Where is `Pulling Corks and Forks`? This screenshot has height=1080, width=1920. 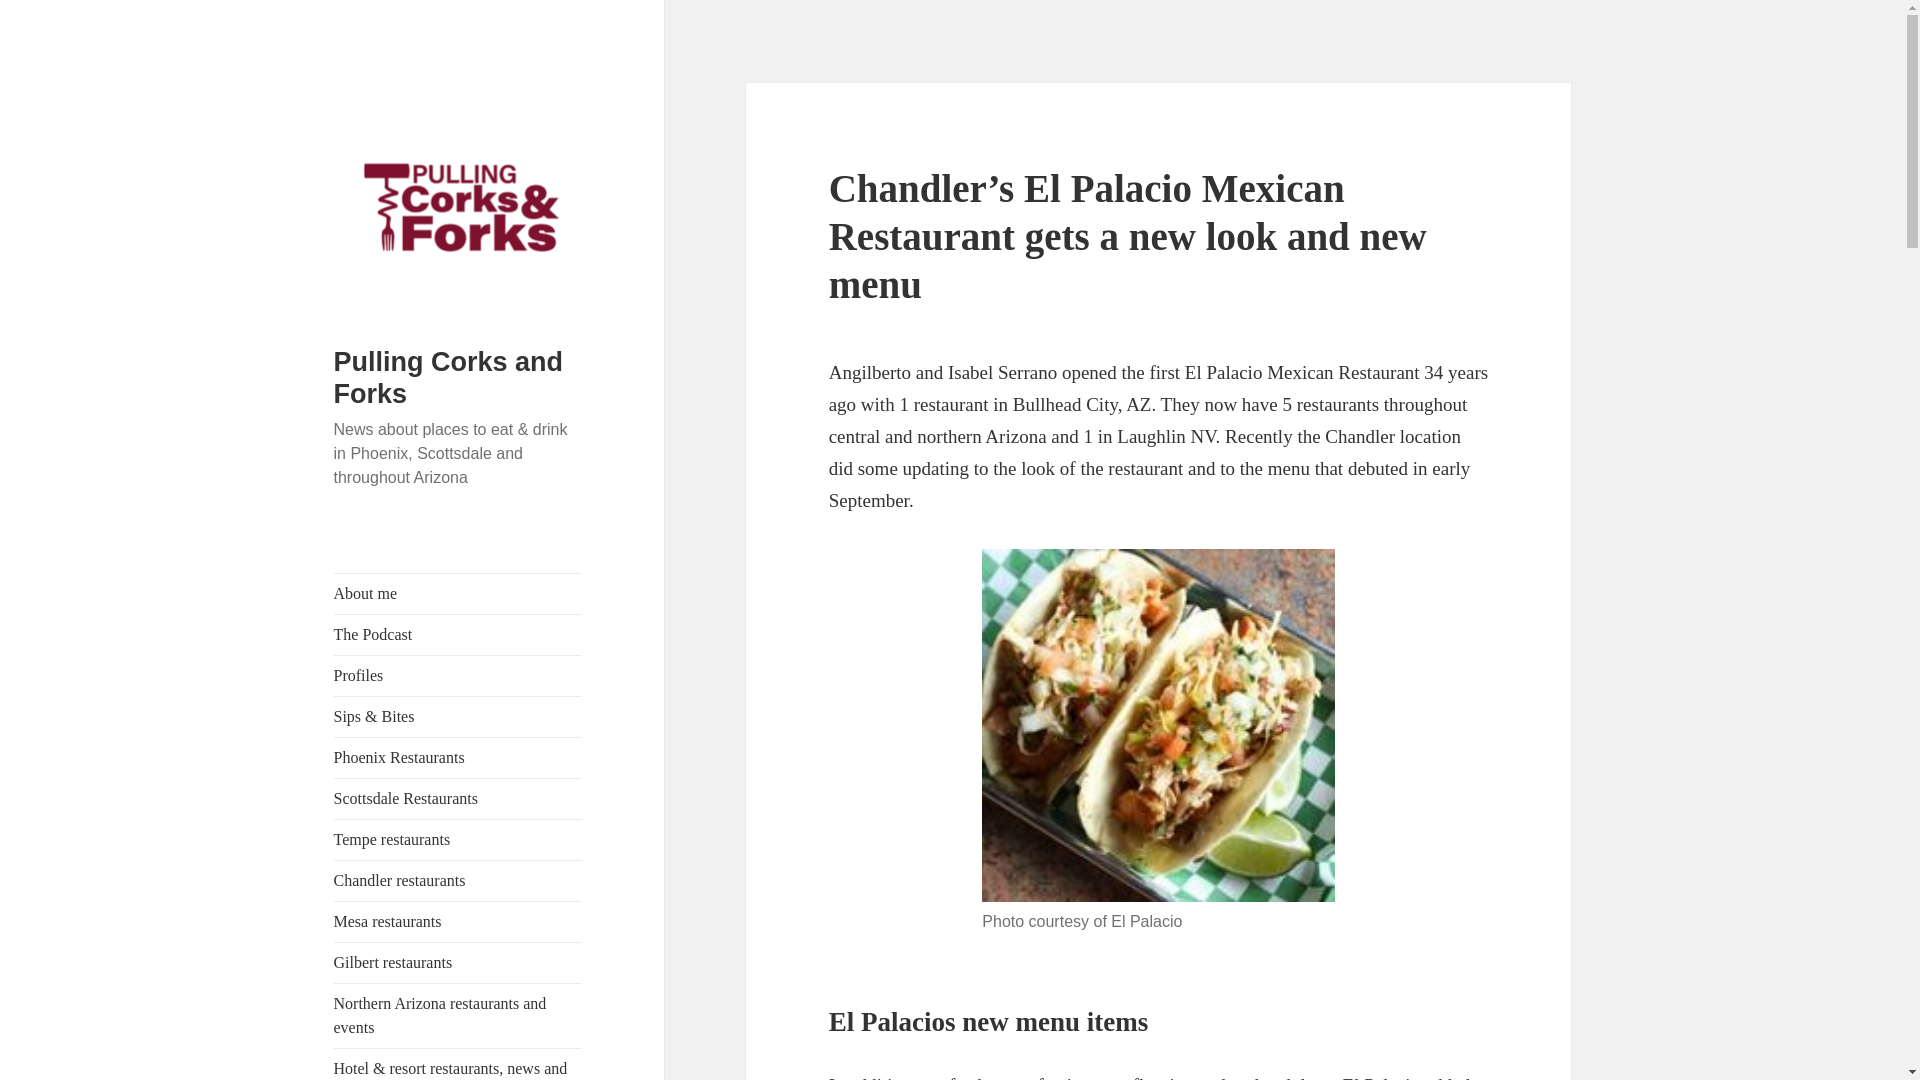
Pulling Corks and Forks is located at coordinates (449, 378).